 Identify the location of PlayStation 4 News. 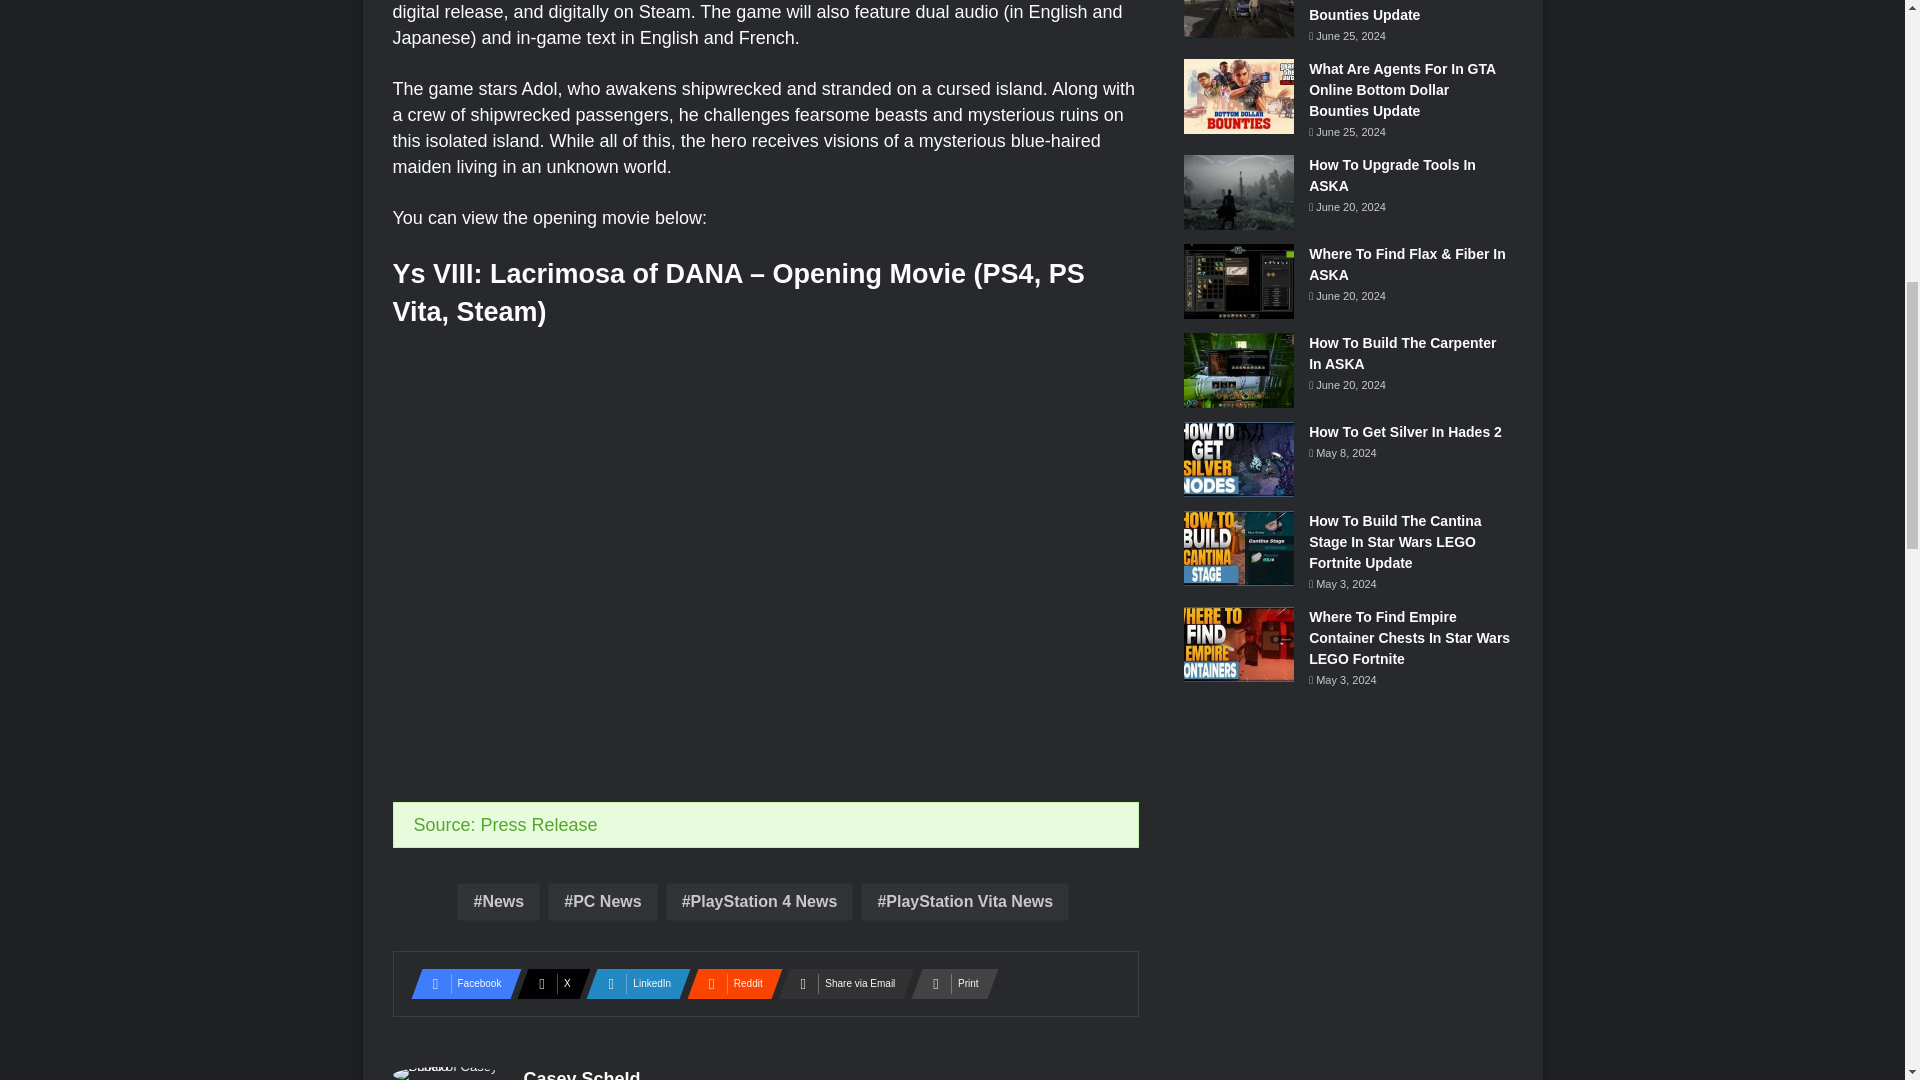
(760, 902).